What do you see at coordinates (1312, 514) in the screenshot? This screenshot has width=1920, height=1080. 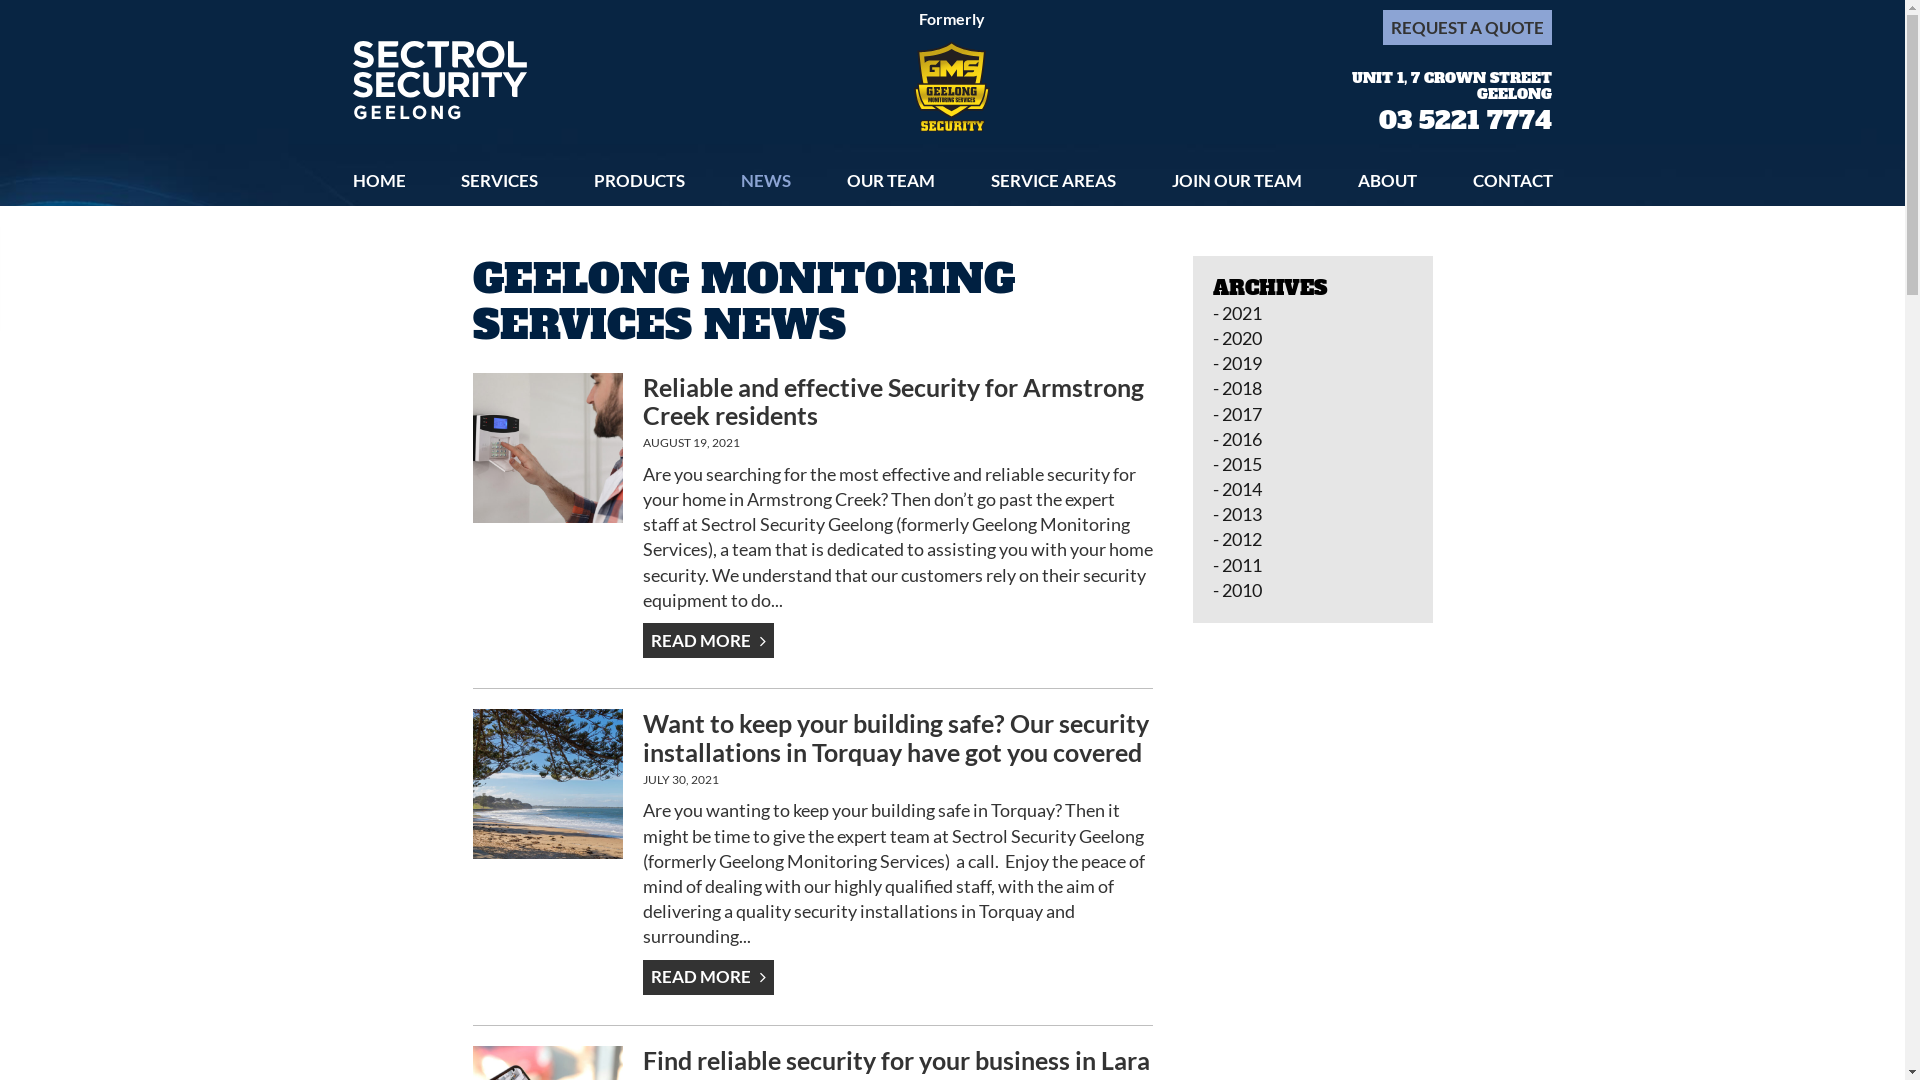 I see `2013` at bounding box center [1312, 514].